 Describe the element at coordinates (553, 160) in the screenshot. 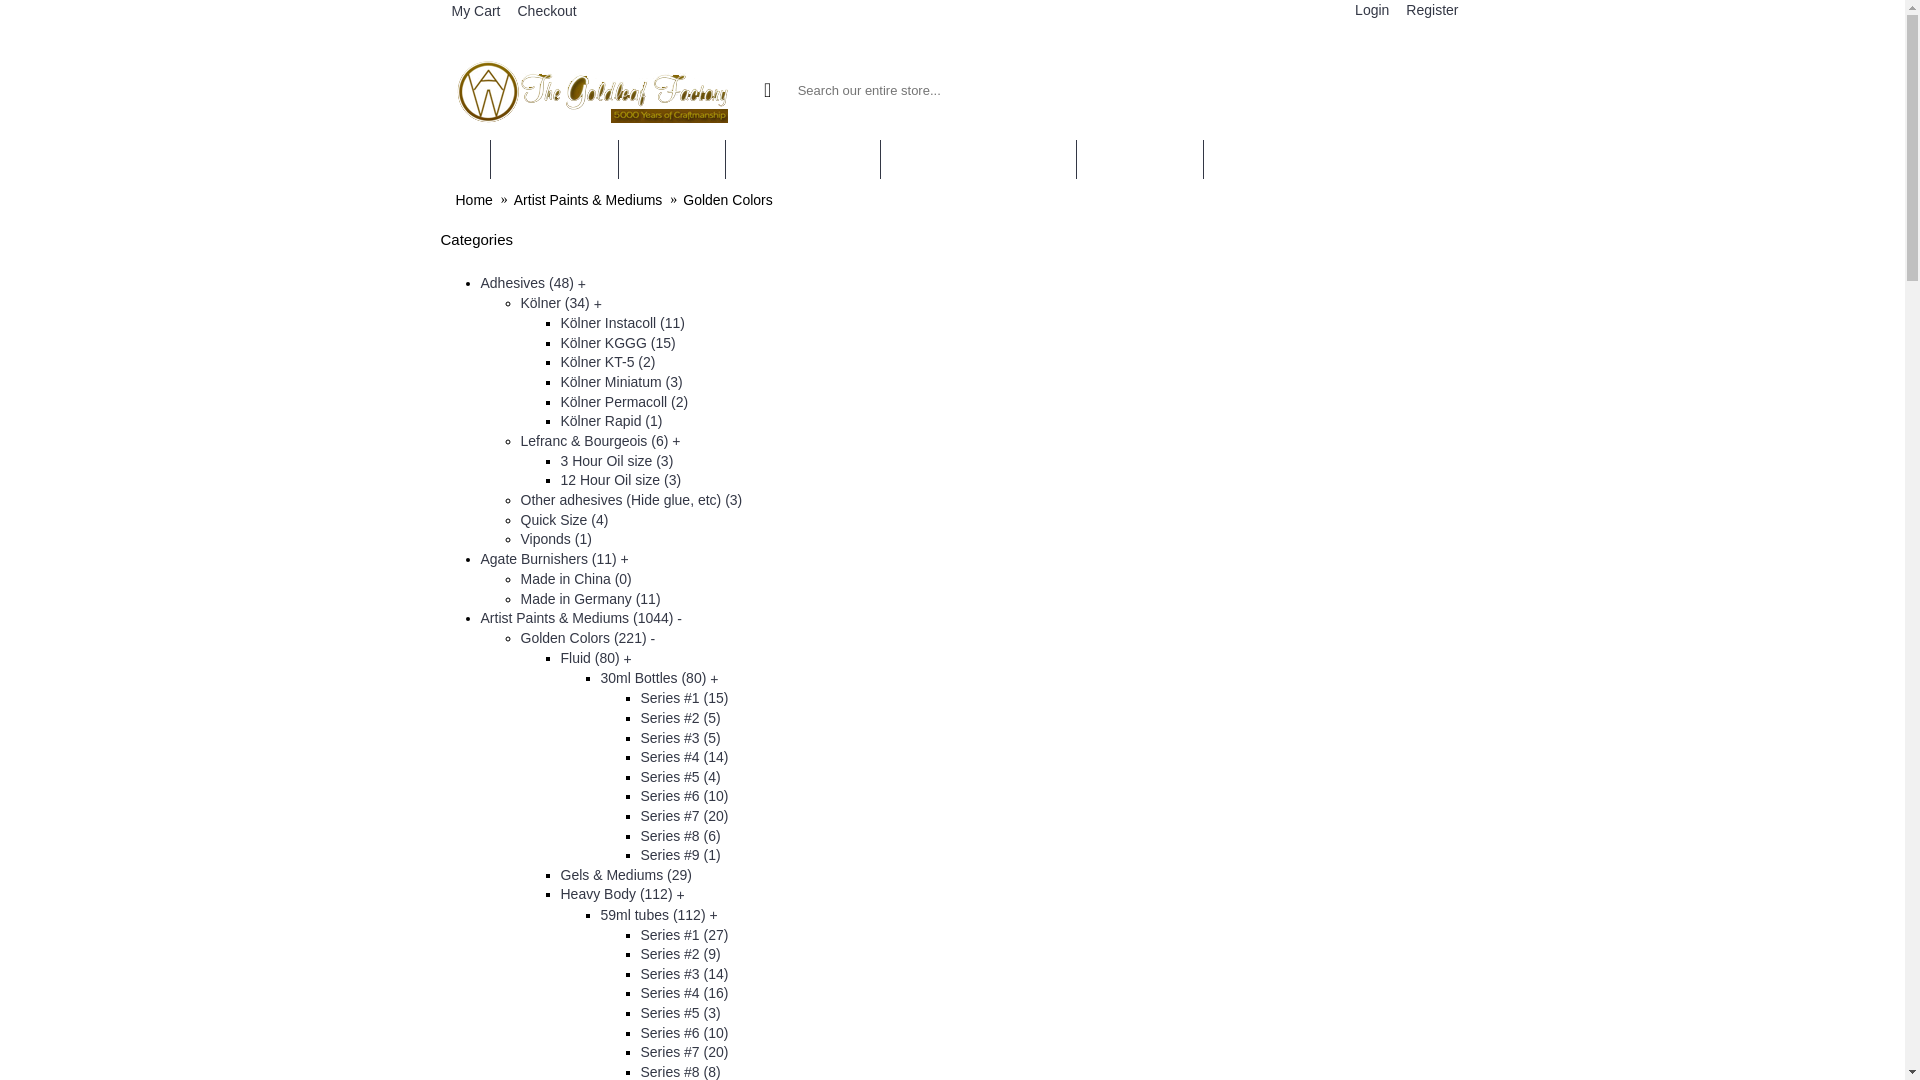

I see `CATEGORIES` at that location.